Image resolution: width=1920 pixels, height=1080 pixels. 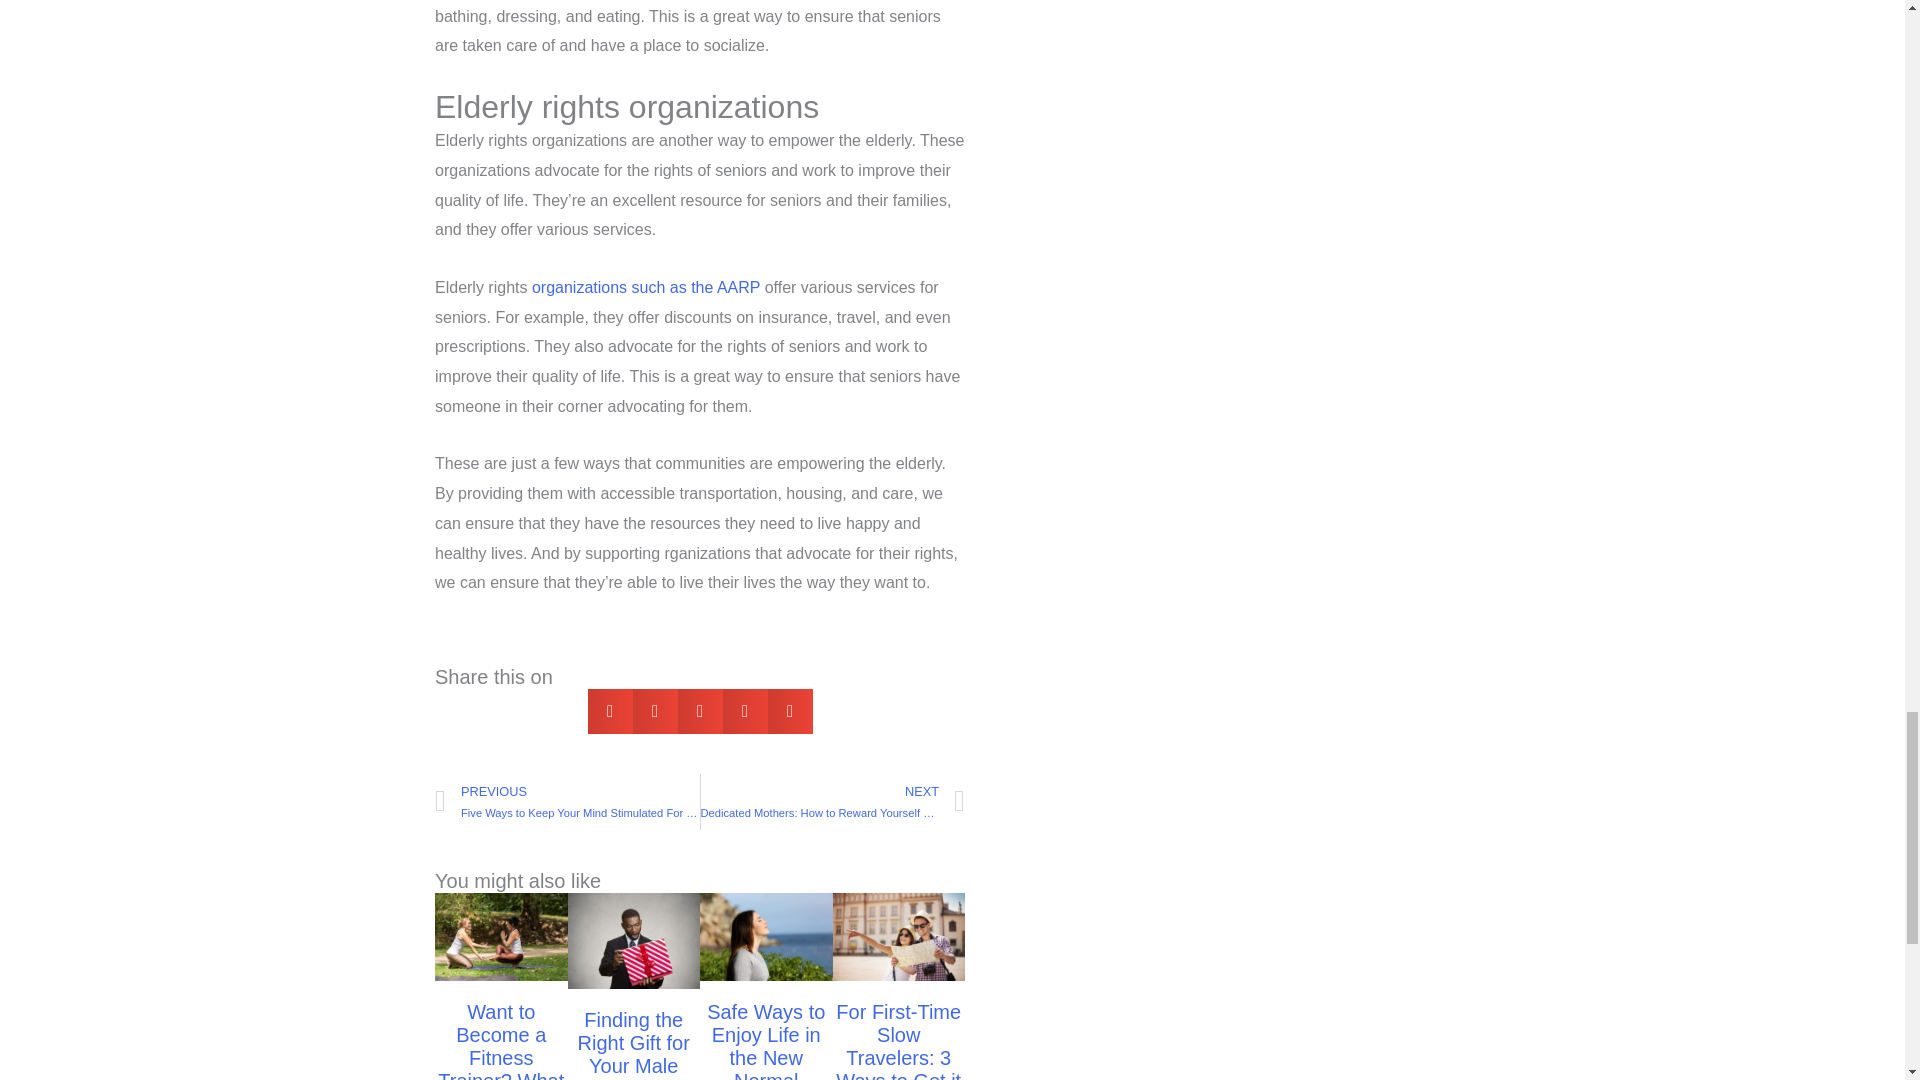 What do you see at coordinates (898, 1040) in the screenshot?
I see `For First-Time Slow Travelers: 3 Ways to Get it Right` at bounding box center [898, 1040].